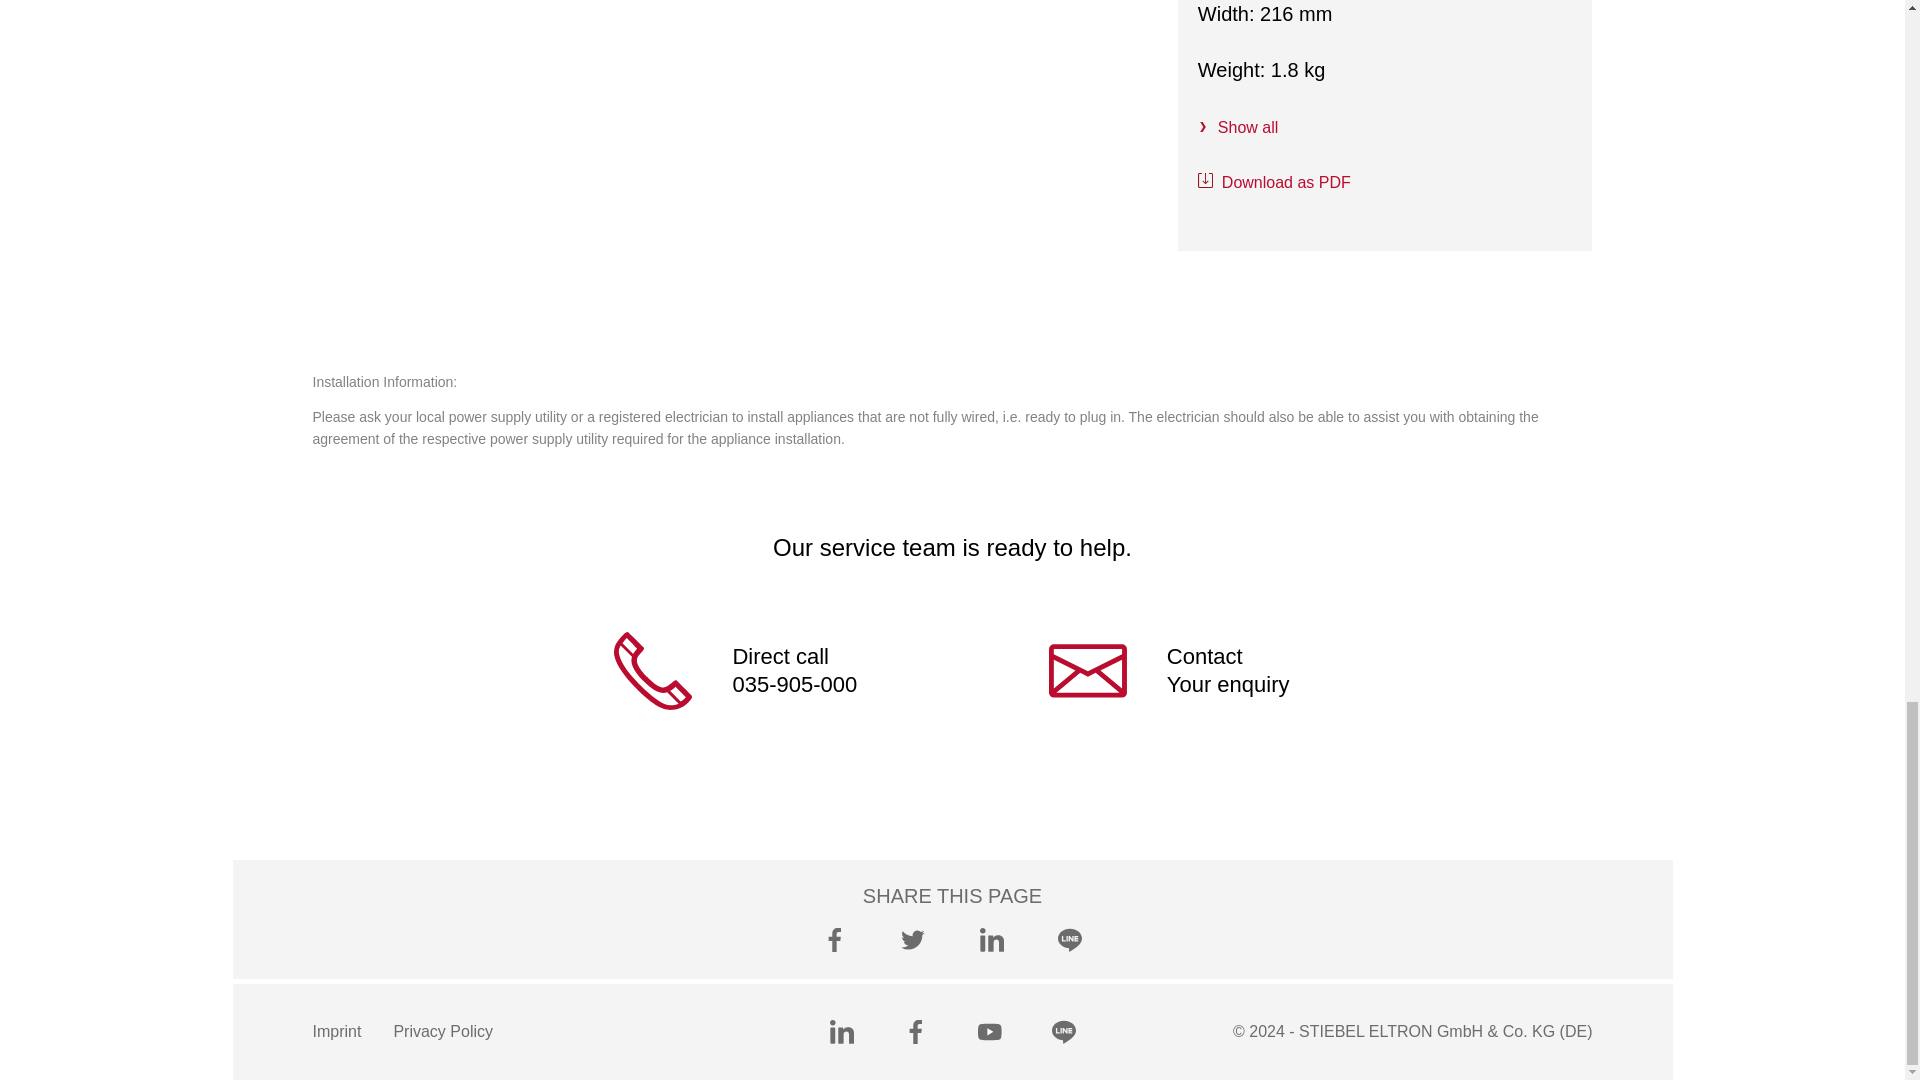 The image size is (1920, 1080). What do you see at coordinates (992, 939) in the screenshot?
I see `LinkedIn` at bounding box center [992, 939].